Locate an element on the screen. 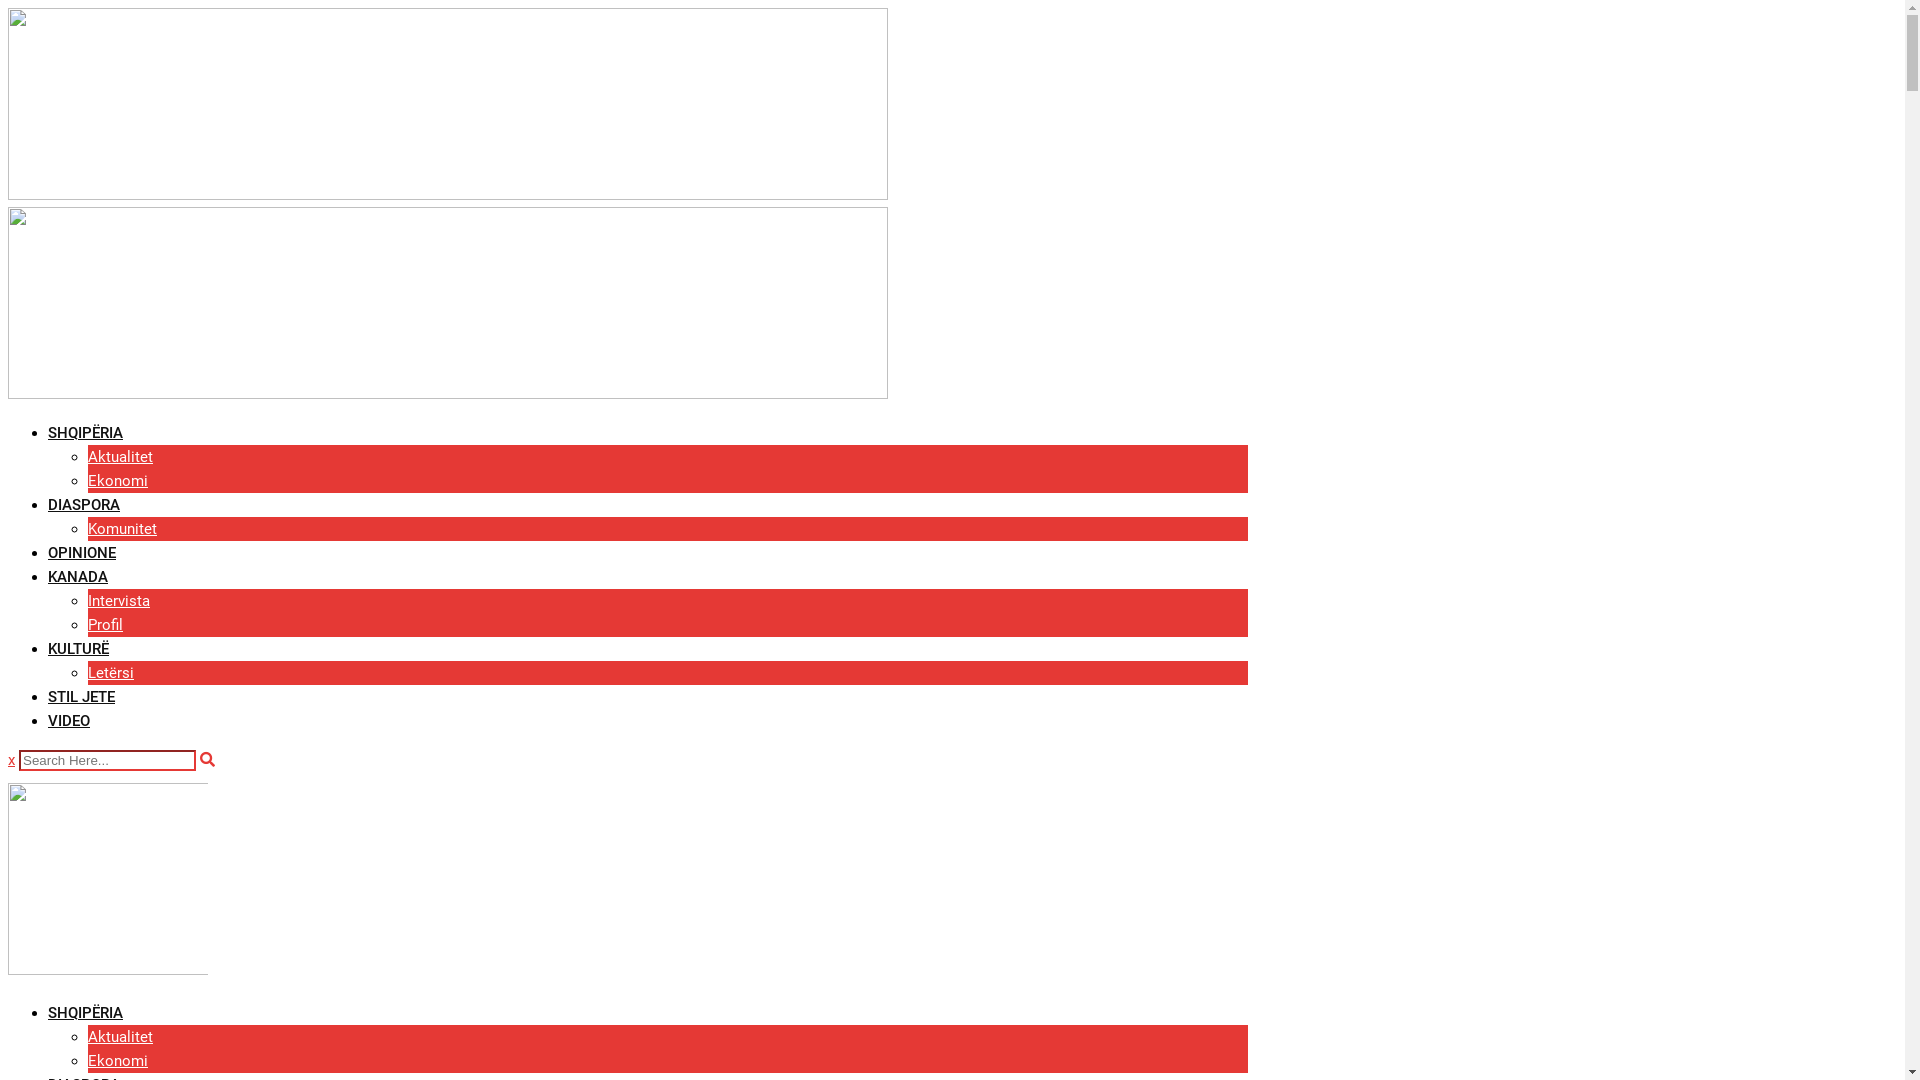 Image resolution: width=1920 pixels, height=1080 pixels. Profil is located at coordinates (105, 625).